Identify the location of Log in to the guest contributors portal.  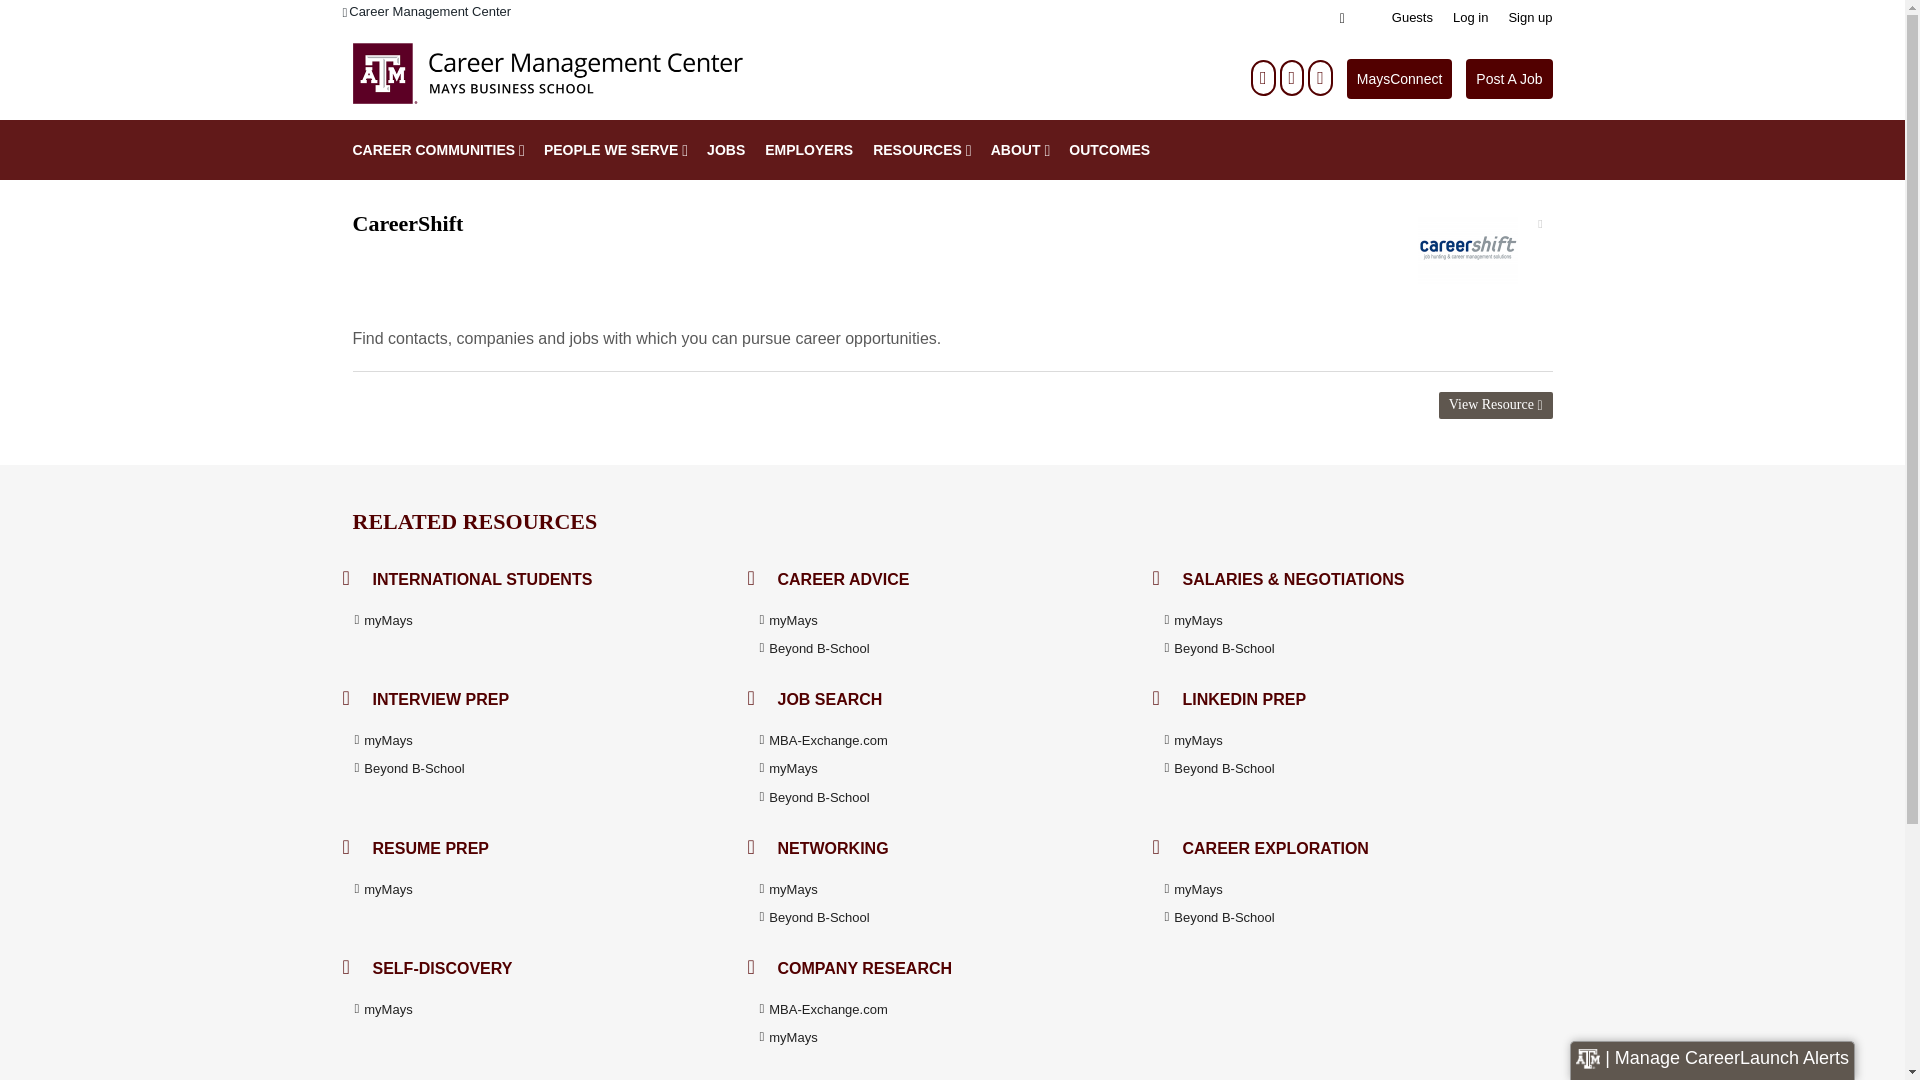
(1412, 17).